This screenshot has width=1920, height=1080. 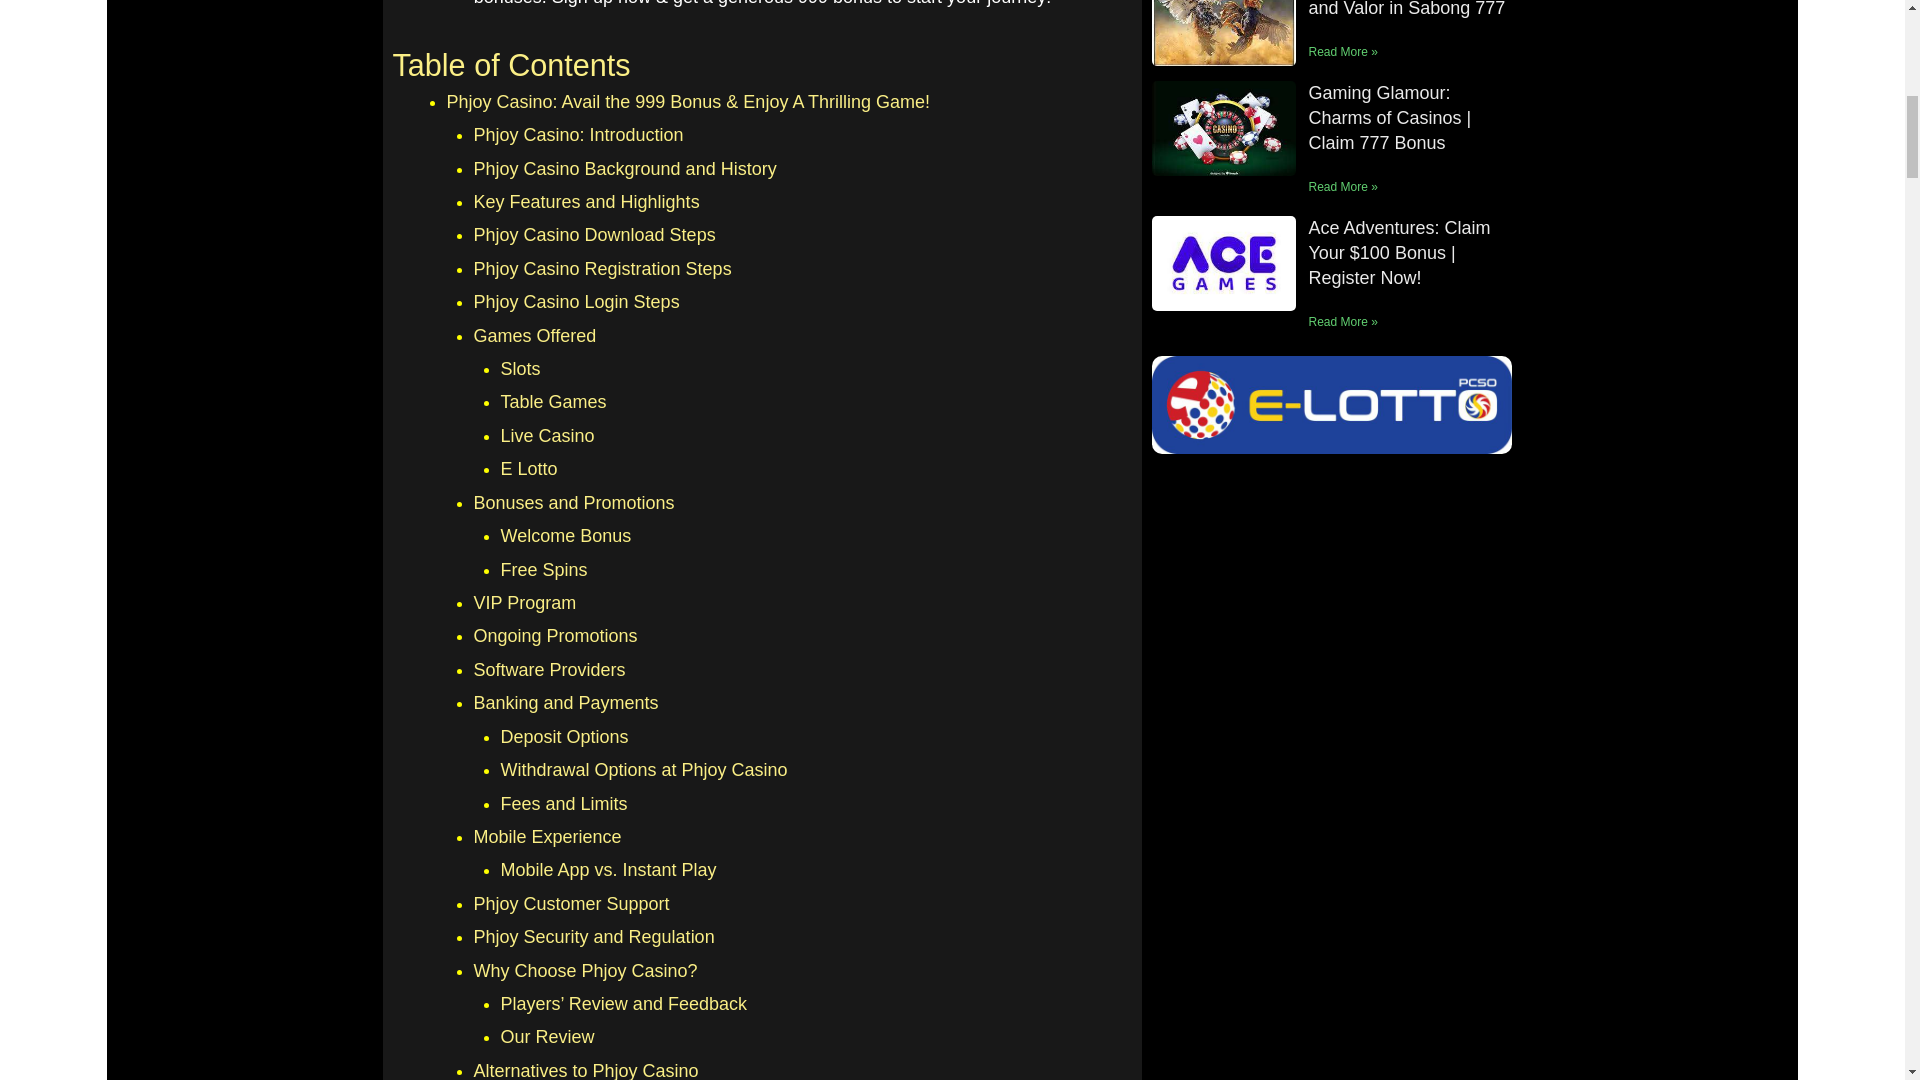 I want to click on Fees and Limits, so click(x=563, y=804).